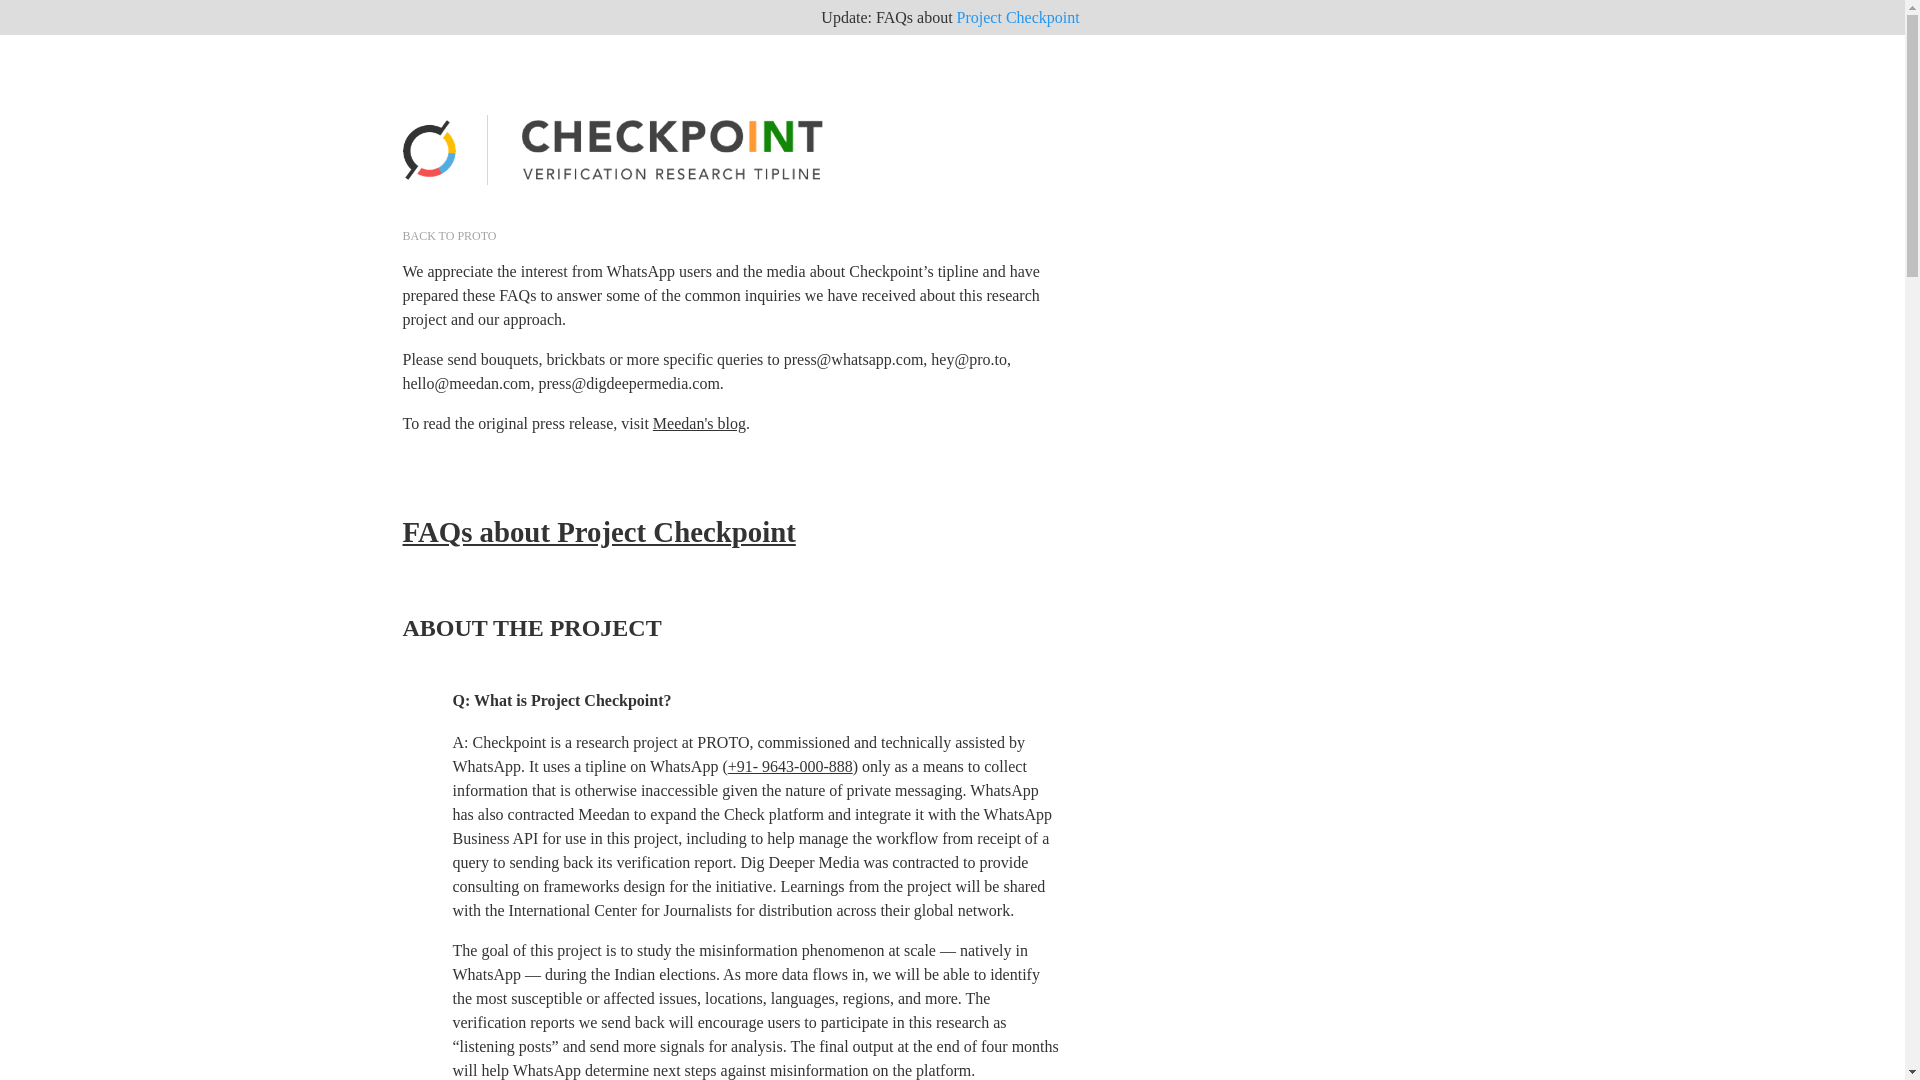  What do you see at coordinates (699, 423) in the screenshot?
I see `Meedan's blog` at bounding box center [699, 423].